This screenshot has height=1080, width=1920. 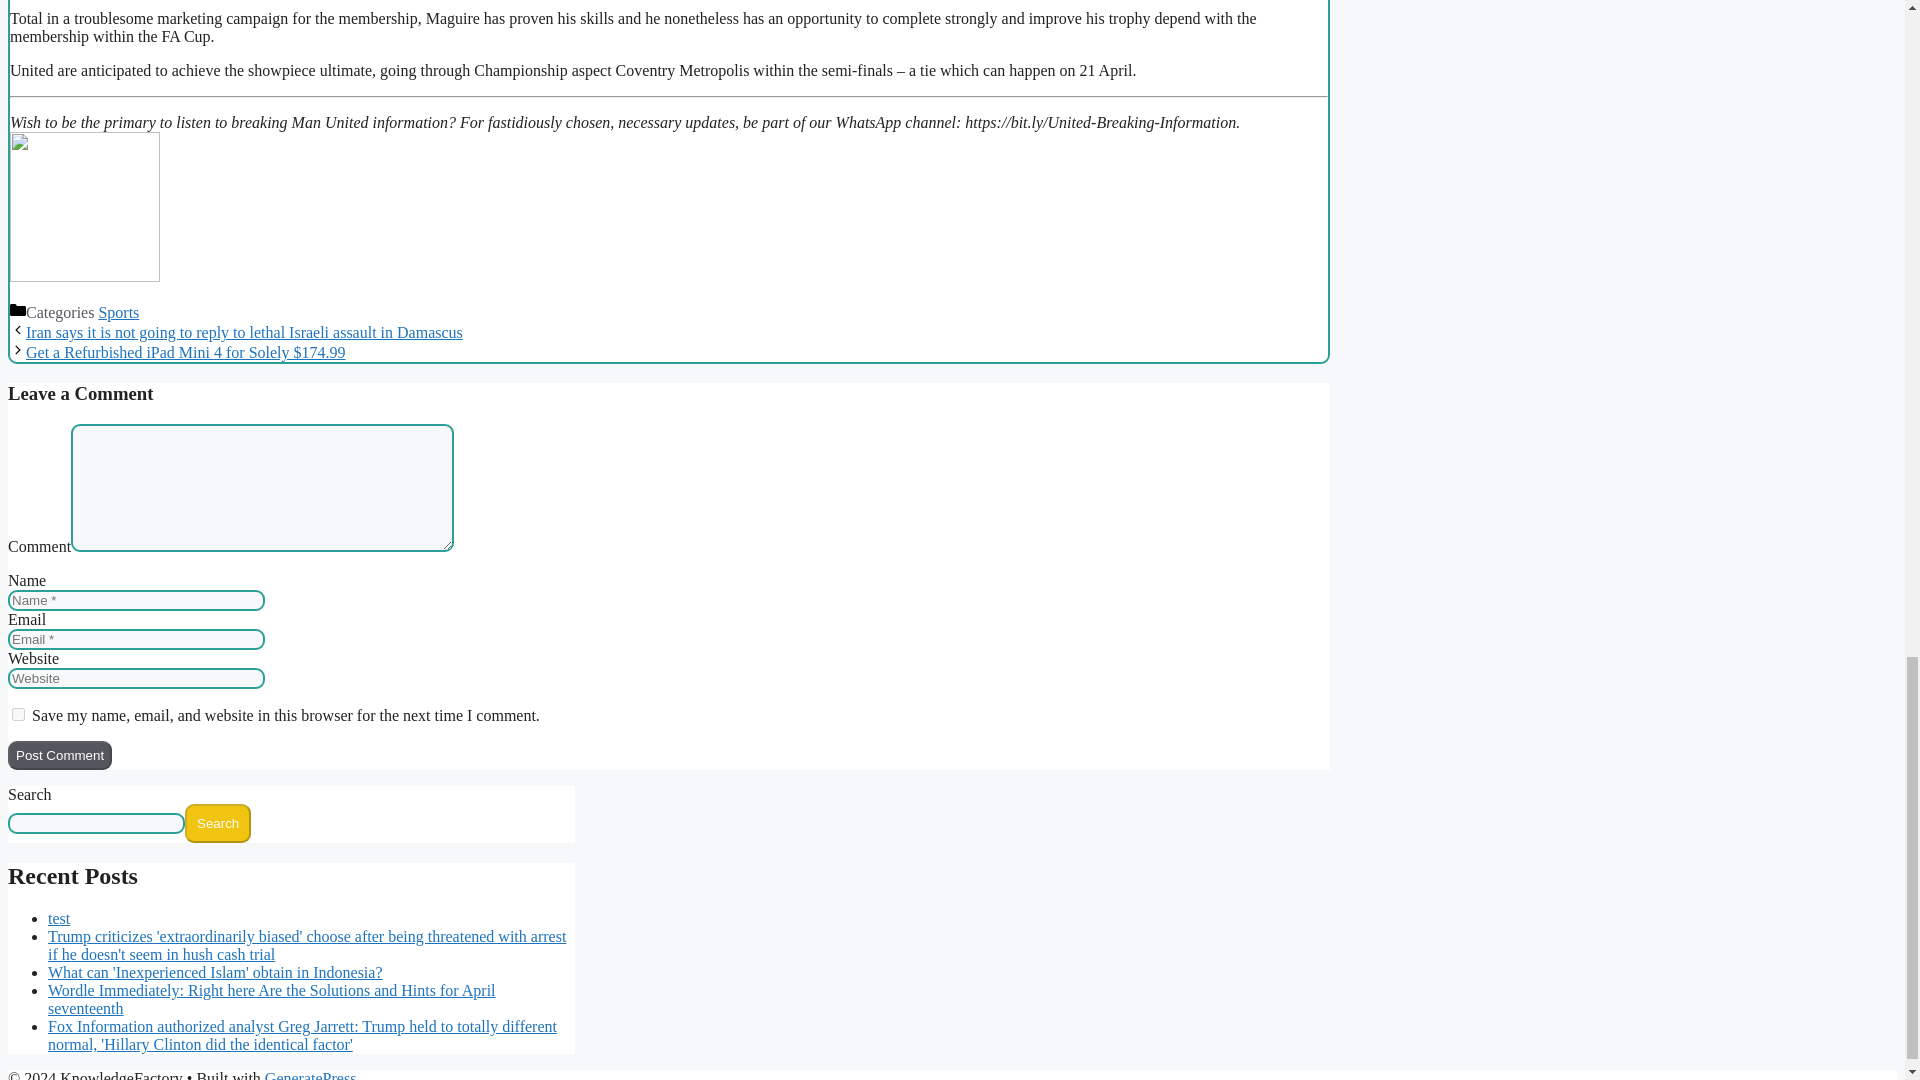 I want to click on test, so click(x=58, y=918).